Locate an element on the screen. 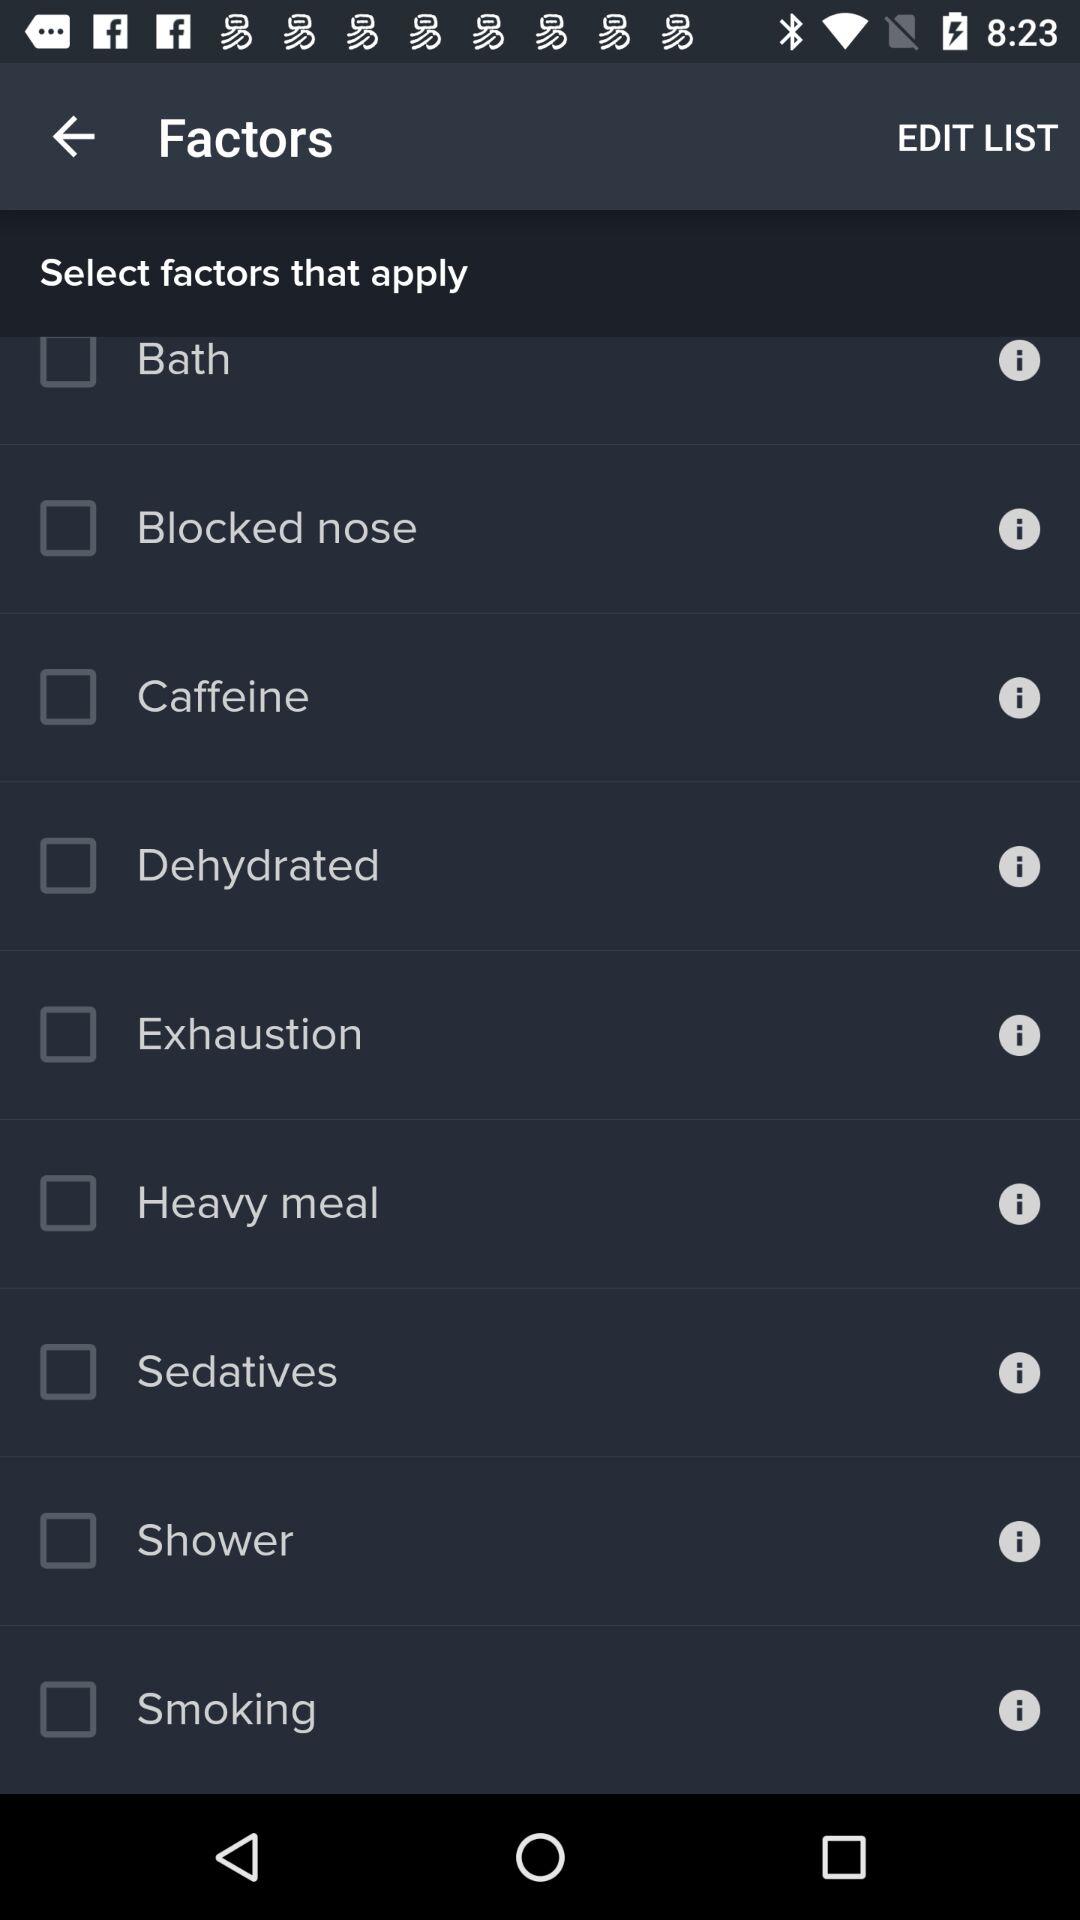  click the edit list item is located at coordinates (978, 136).